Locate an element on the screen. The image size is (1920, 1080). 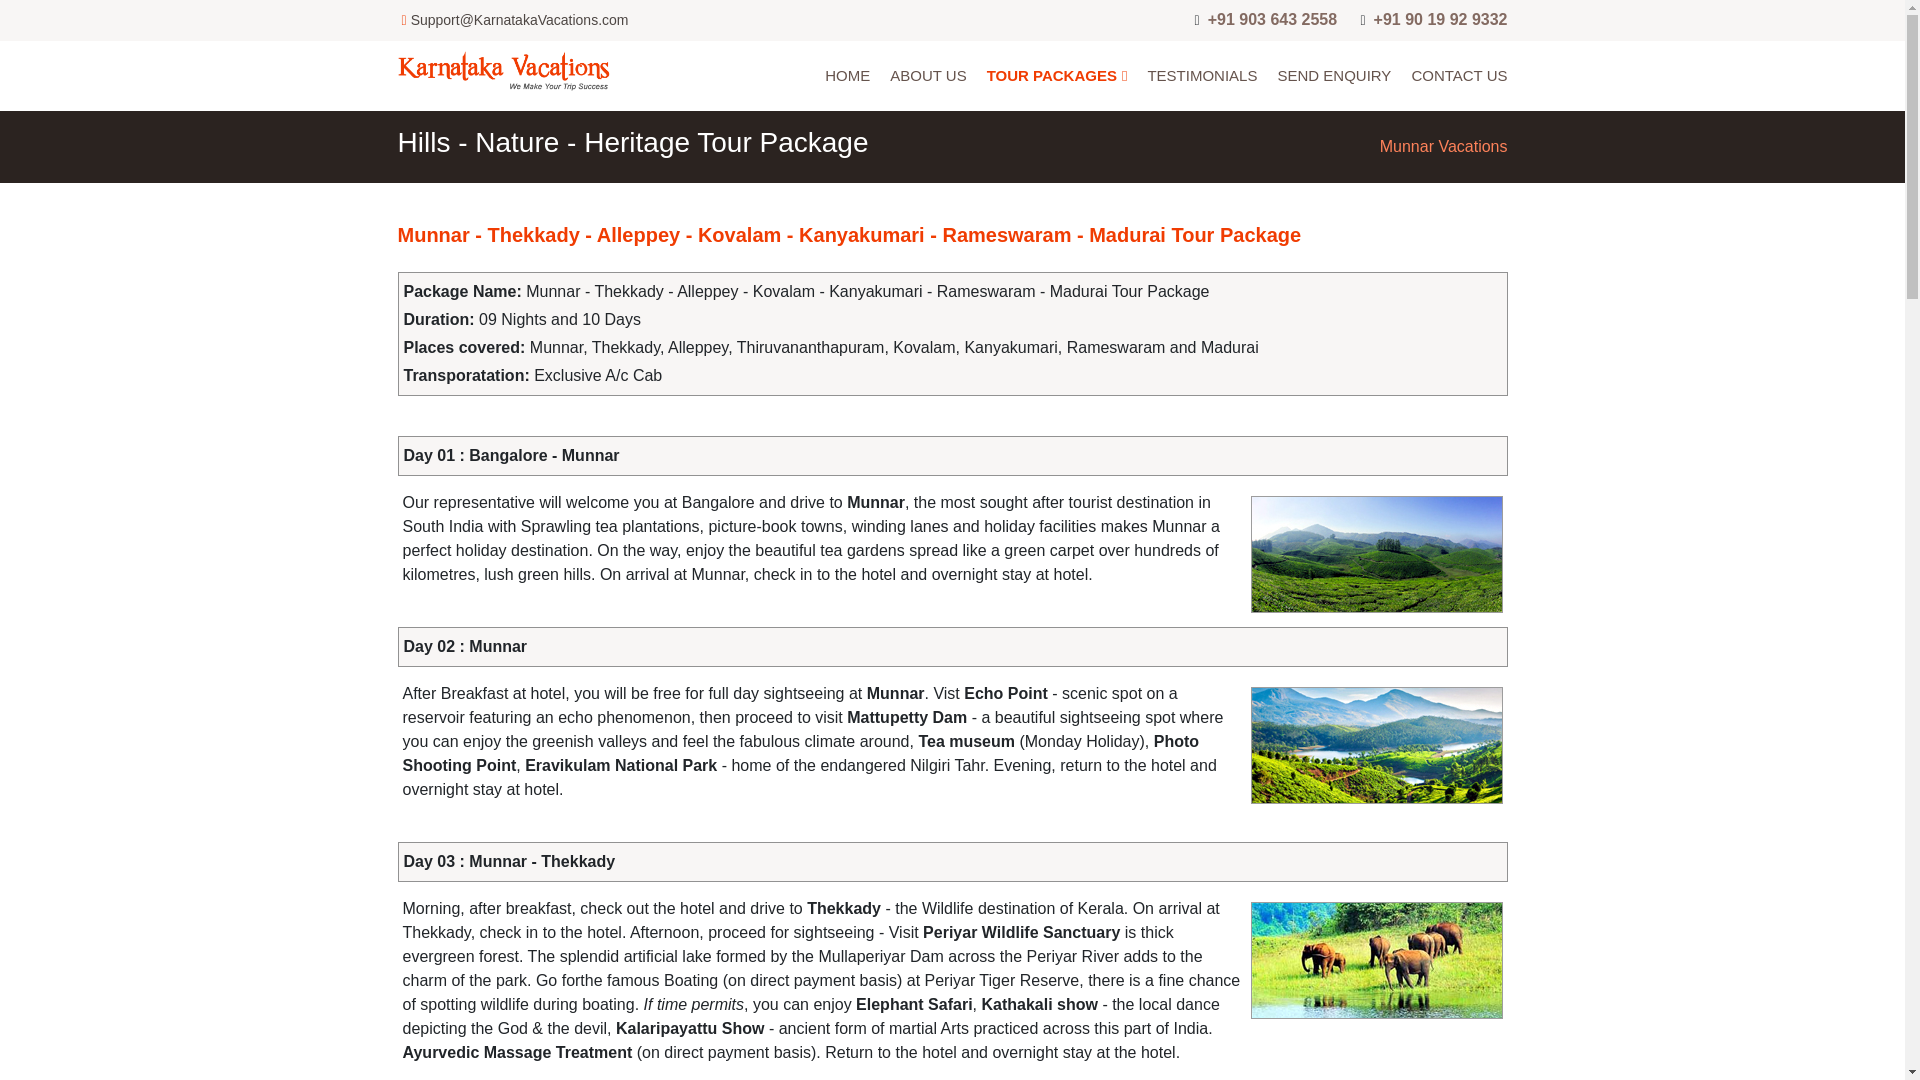
CONTACT US is located at coordinates (1459, 76).